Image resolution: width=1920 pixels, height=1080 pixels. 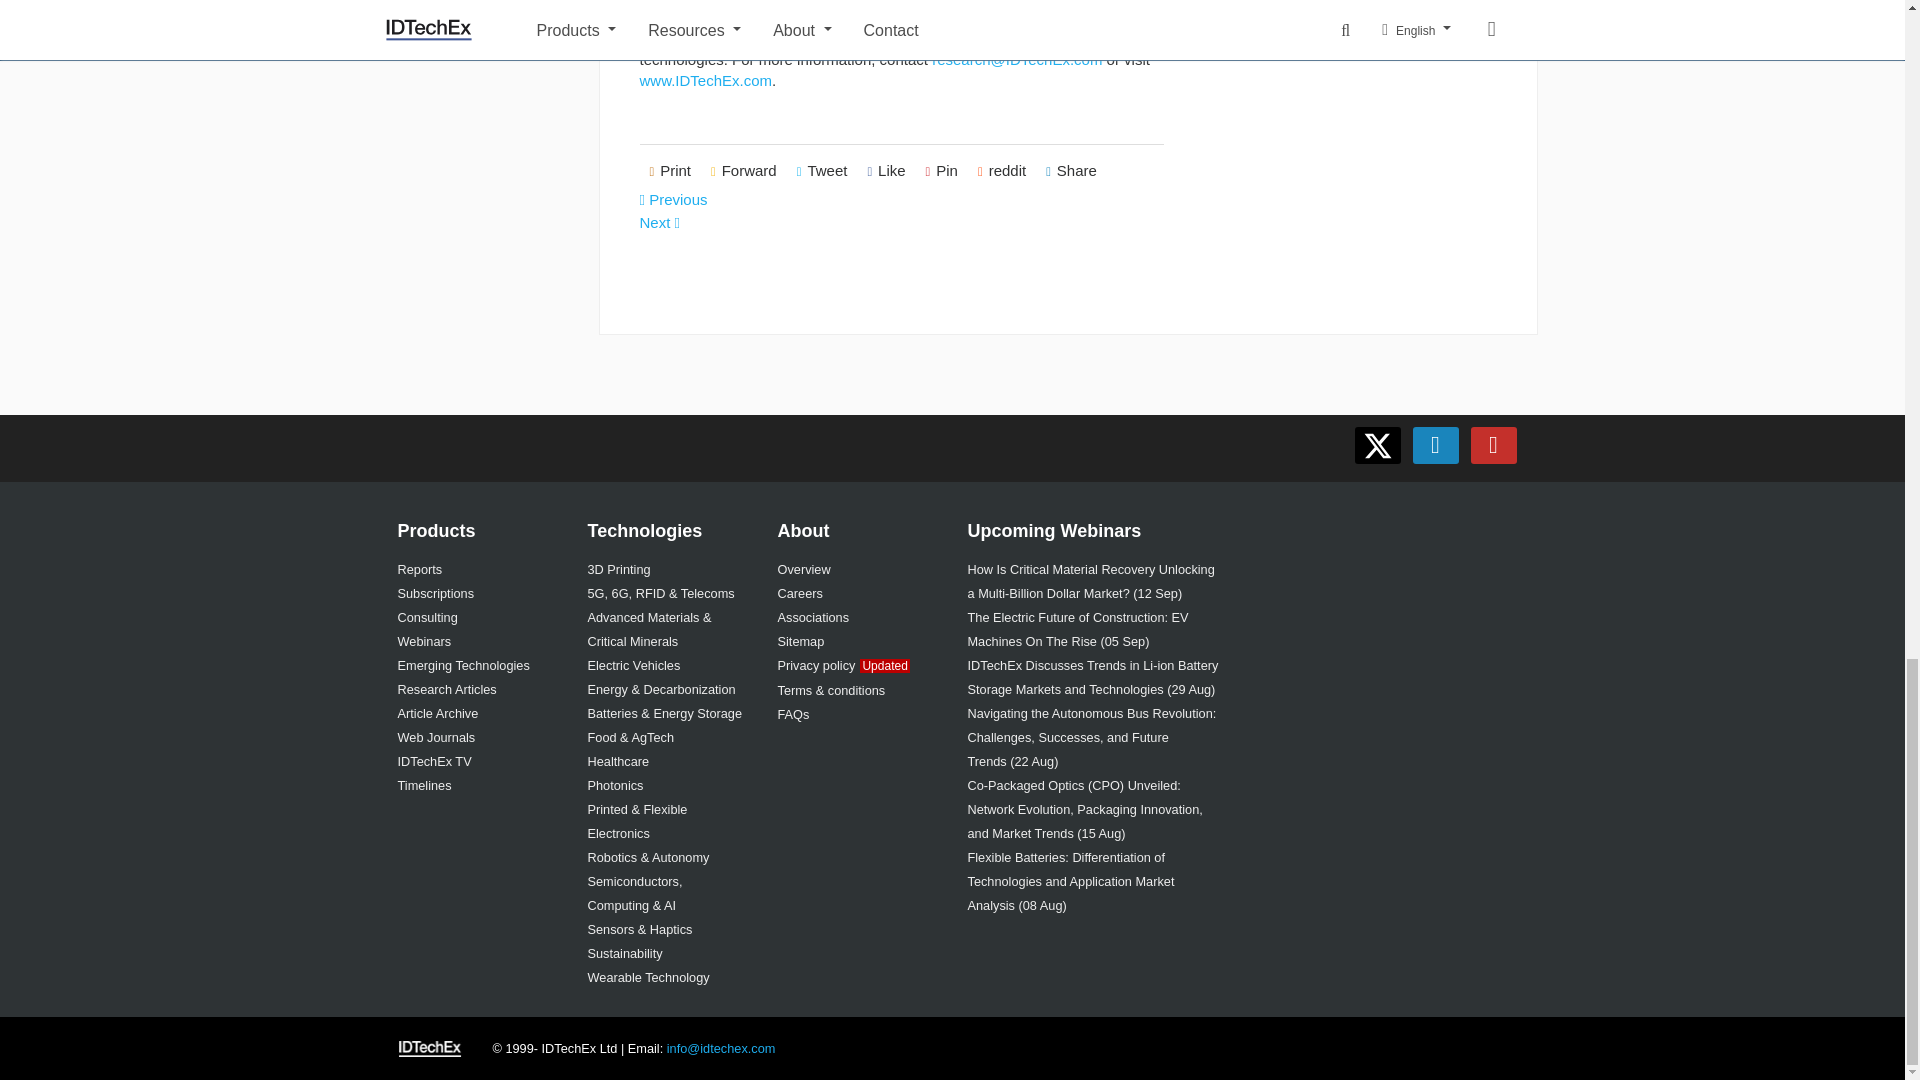 What do you see at coordinates (428, 618) in the screenshot?
I see `Consulting` at bounding box center [428, 618].